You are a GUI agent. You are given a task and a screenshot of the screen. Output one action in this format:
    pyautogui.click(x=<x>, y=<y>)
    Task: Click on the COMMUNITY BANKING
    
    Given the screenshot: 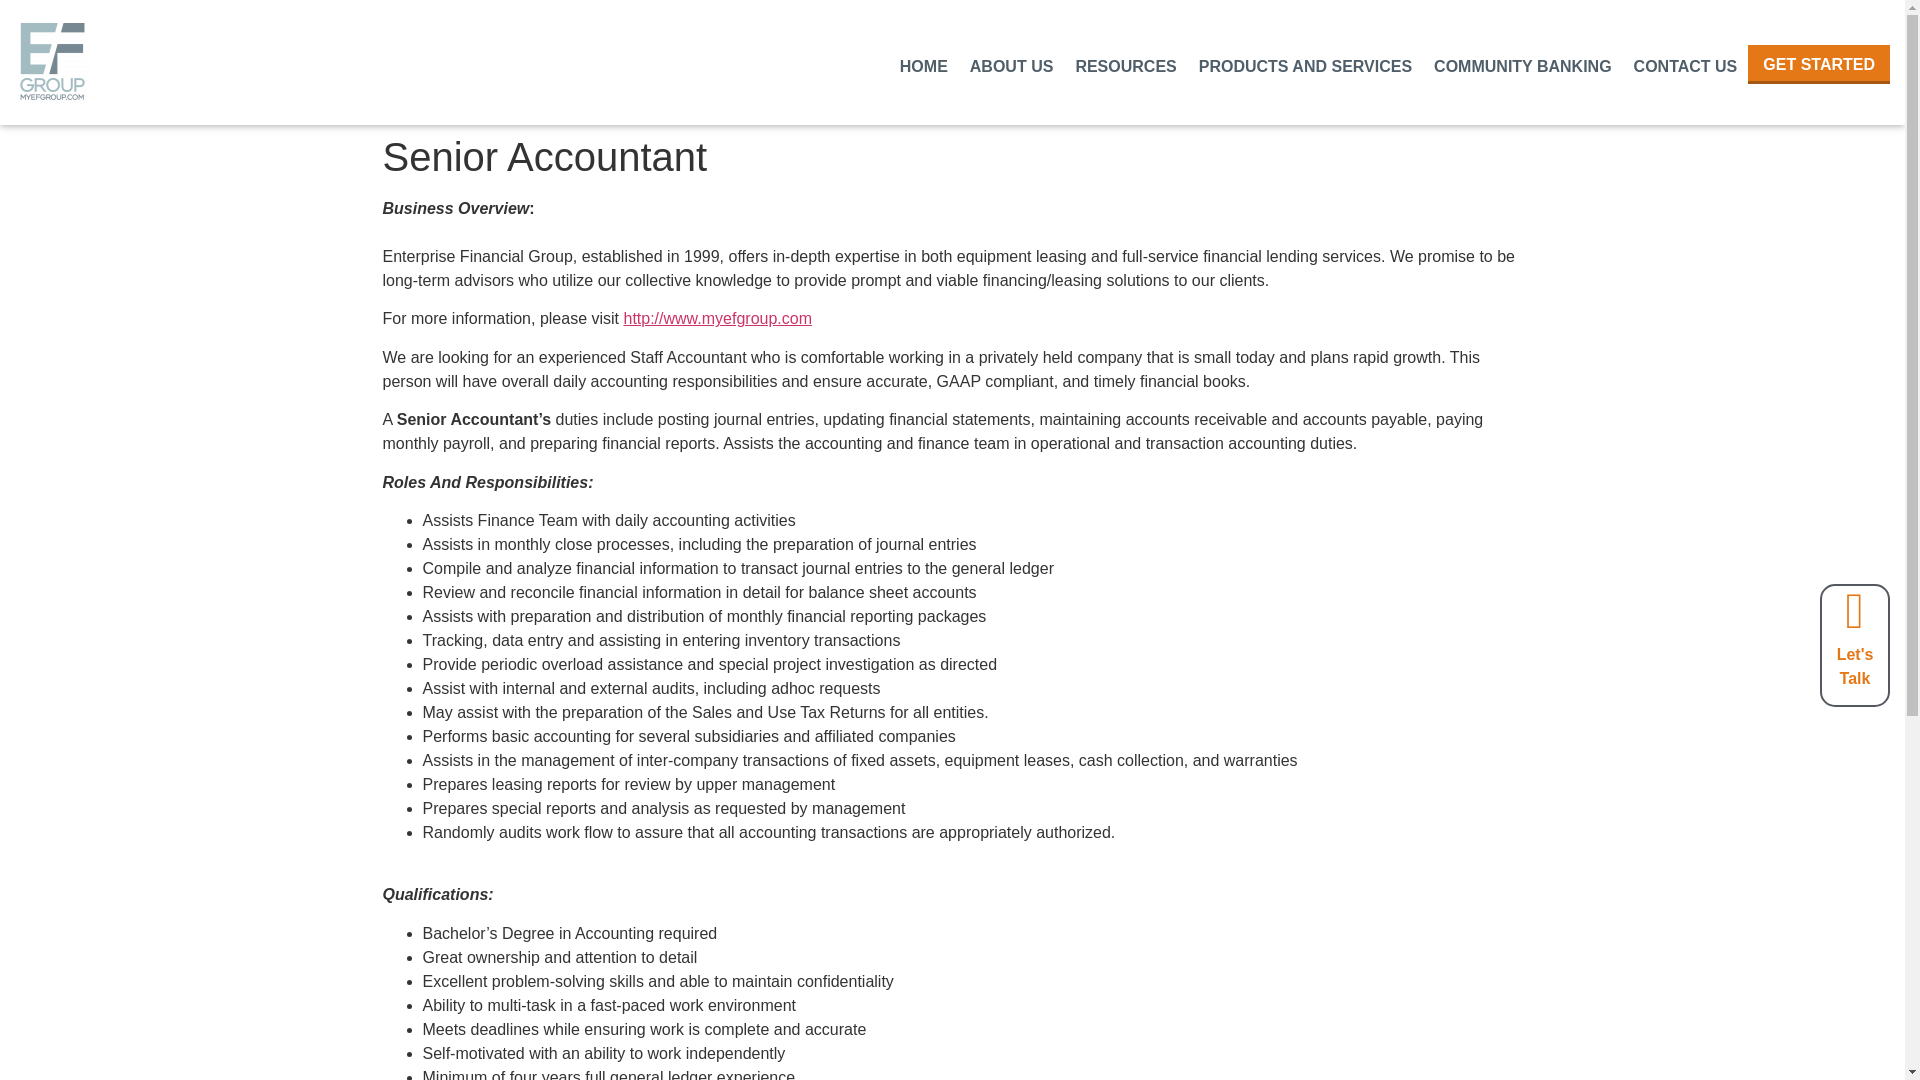 What is the action you would take?
    pyautogui.click(x=1522, y=66)
    